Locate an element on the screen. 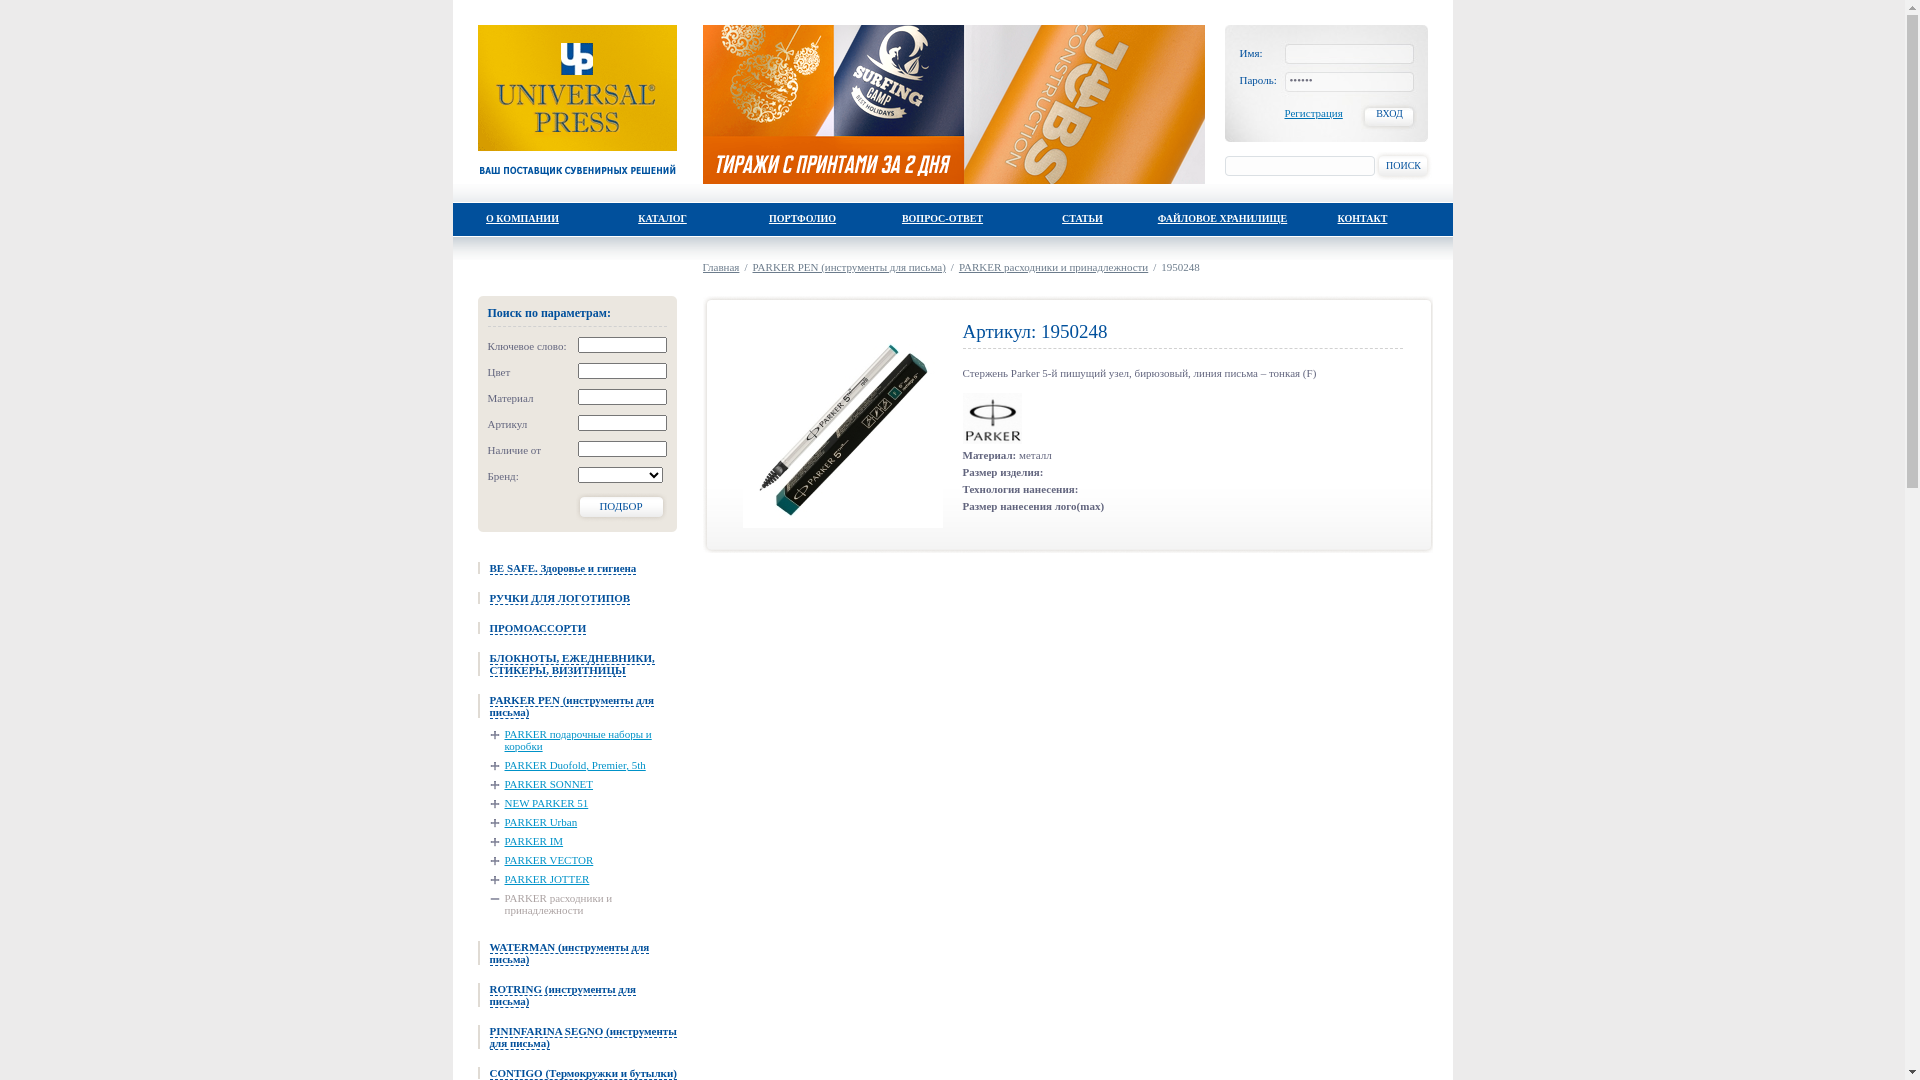  PARKER SONNET is located at coordinates (542, 784).